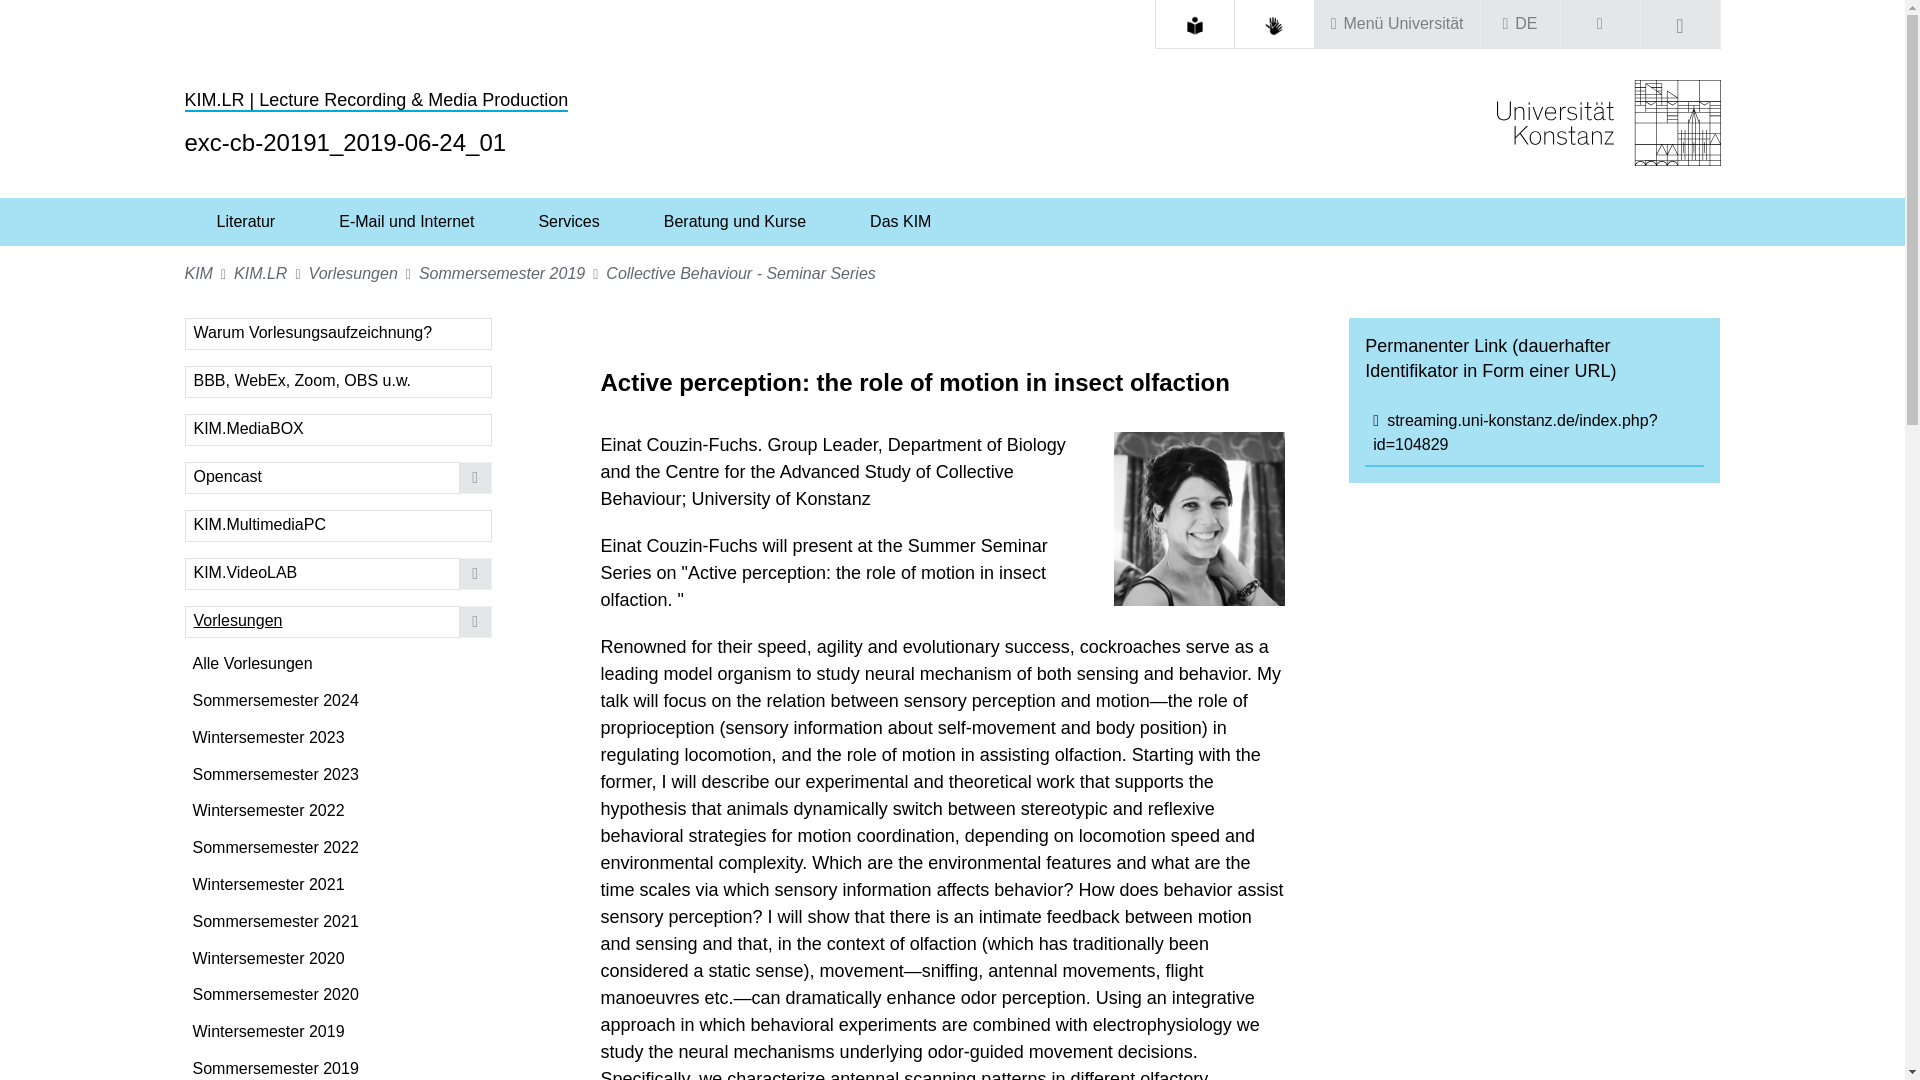 This screenshot has height=1080, width=1920. What do you see at coordinates (1194, 26) in the screenshot?
I see `Leichte Sprache` at bounding box center [1194, 26].